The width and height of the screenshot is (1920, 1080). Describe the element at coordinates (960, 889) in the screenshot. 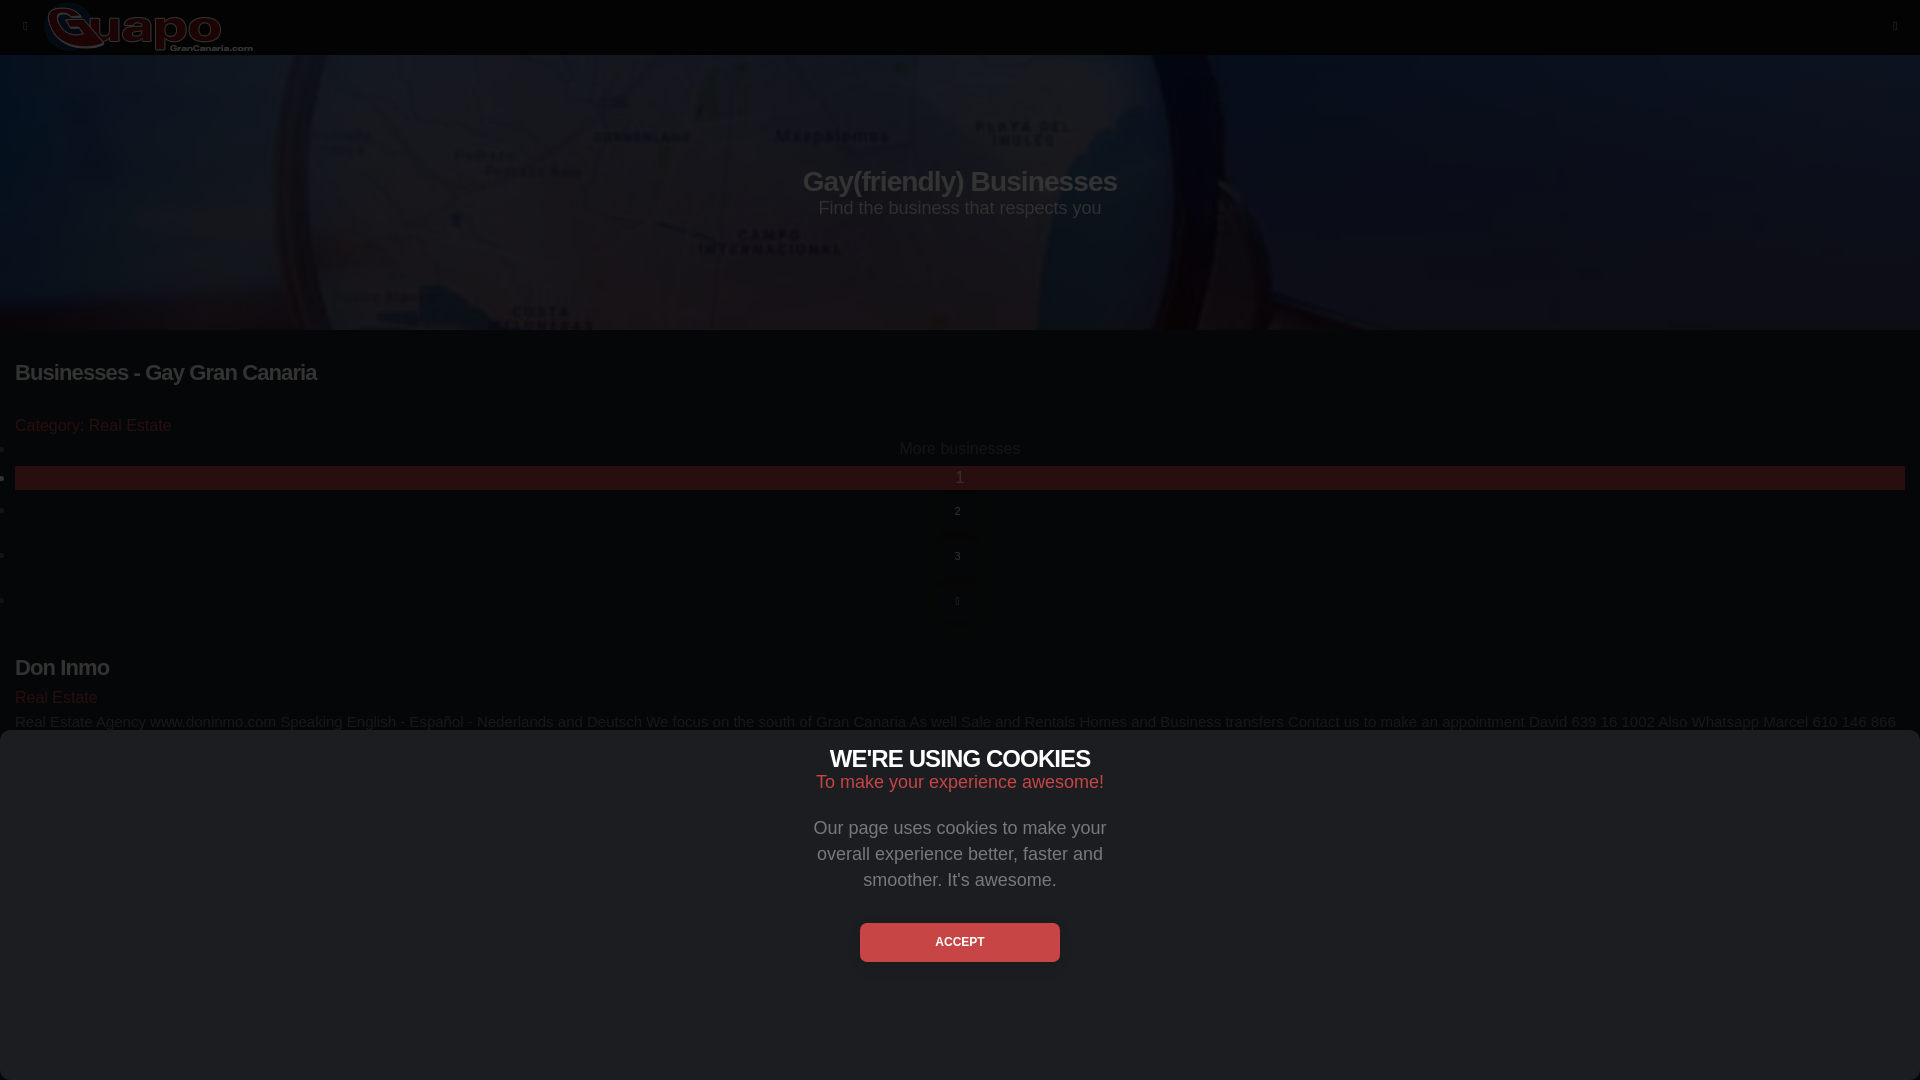

I see `Fashion` at that location.